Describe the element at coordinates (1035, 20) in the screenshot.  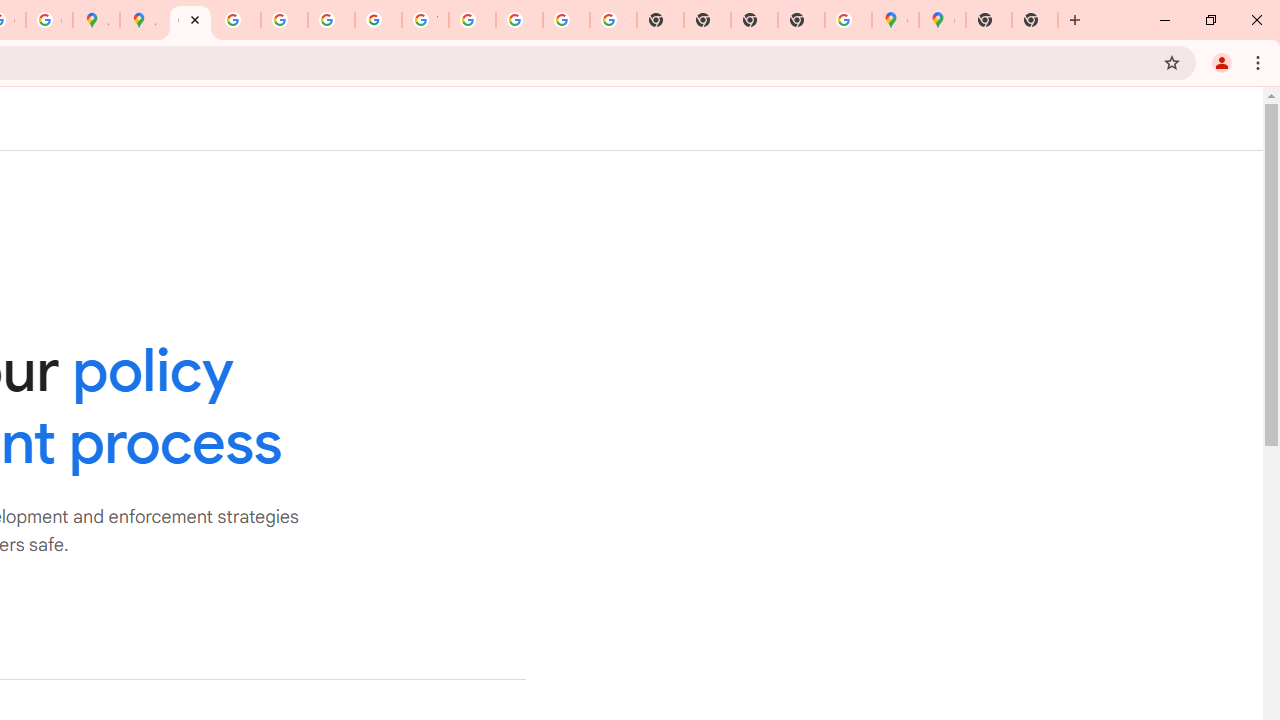
I see `New Tab` at that location.